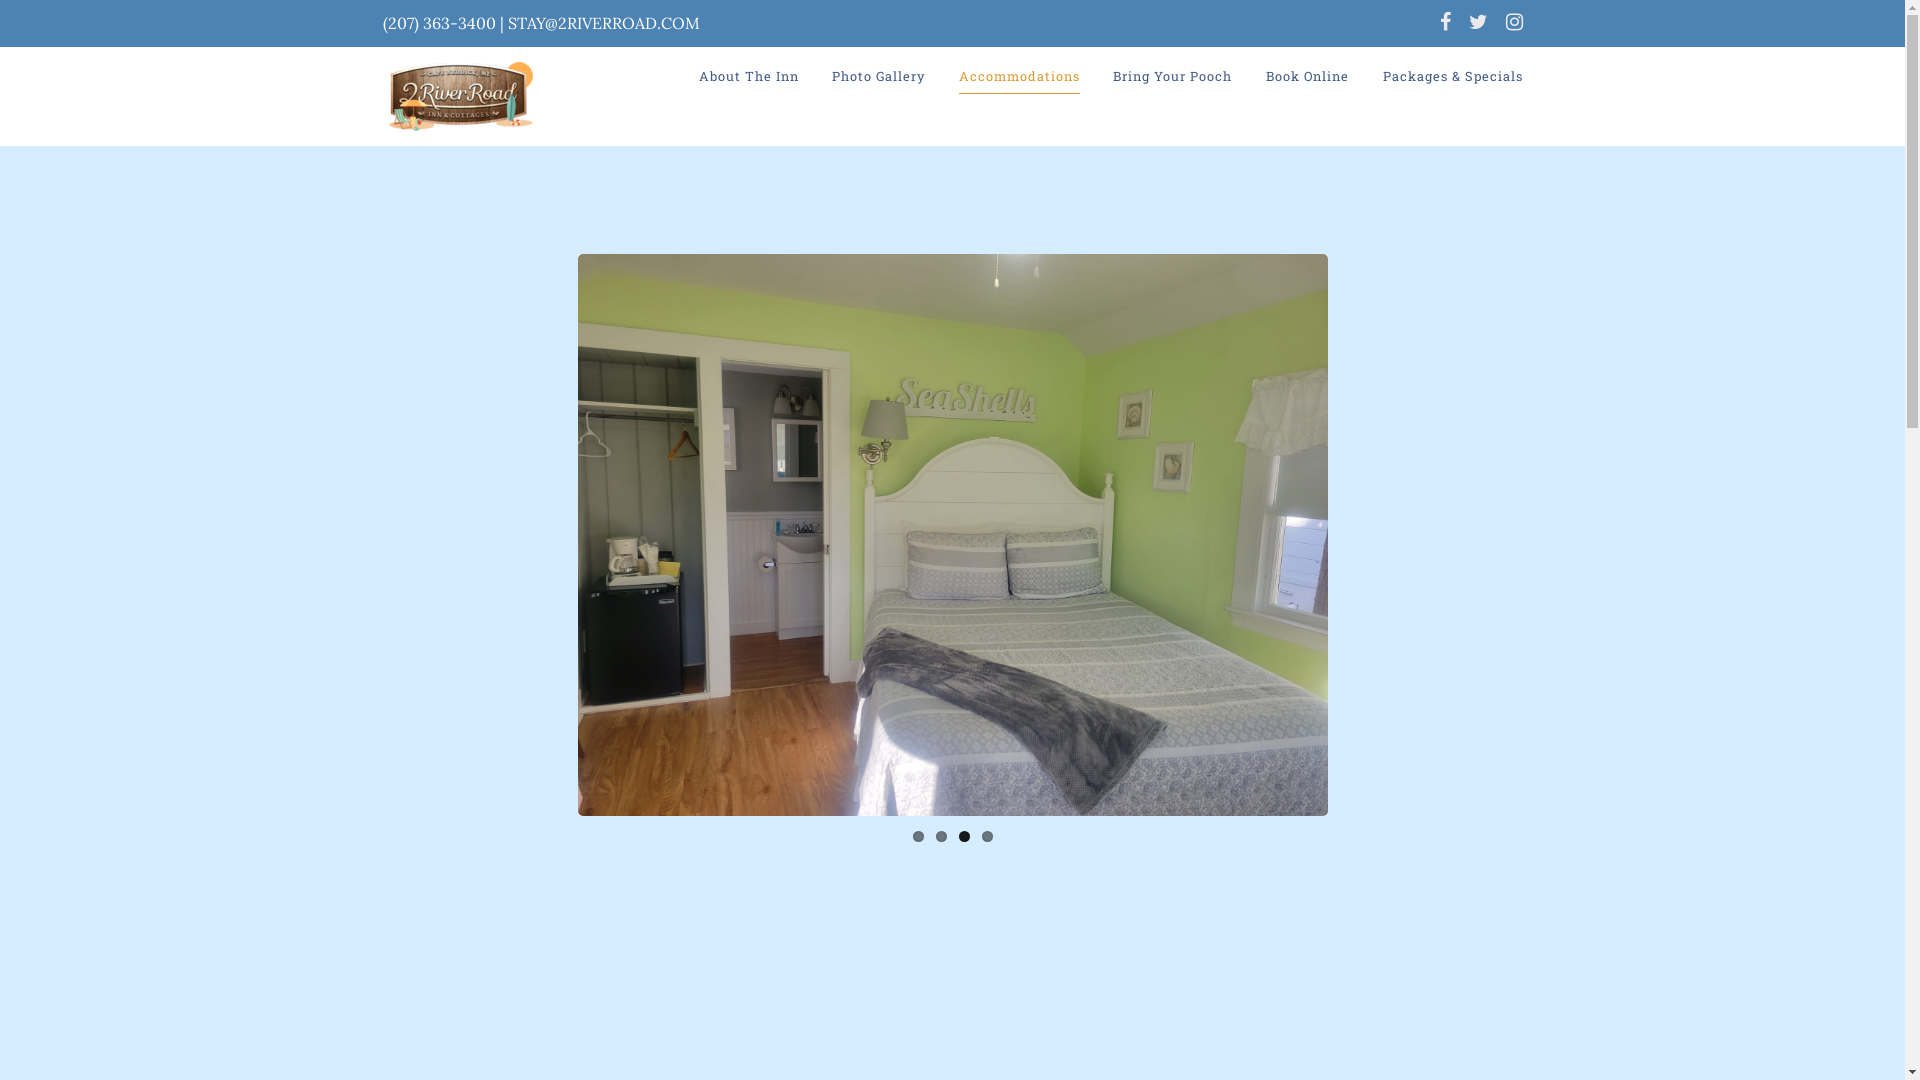 The image size is (1920, 1080). What do you see at coordinates (1510, 24) in the screenshot?
I see `Instagram` at bounding box center [1510, 24].